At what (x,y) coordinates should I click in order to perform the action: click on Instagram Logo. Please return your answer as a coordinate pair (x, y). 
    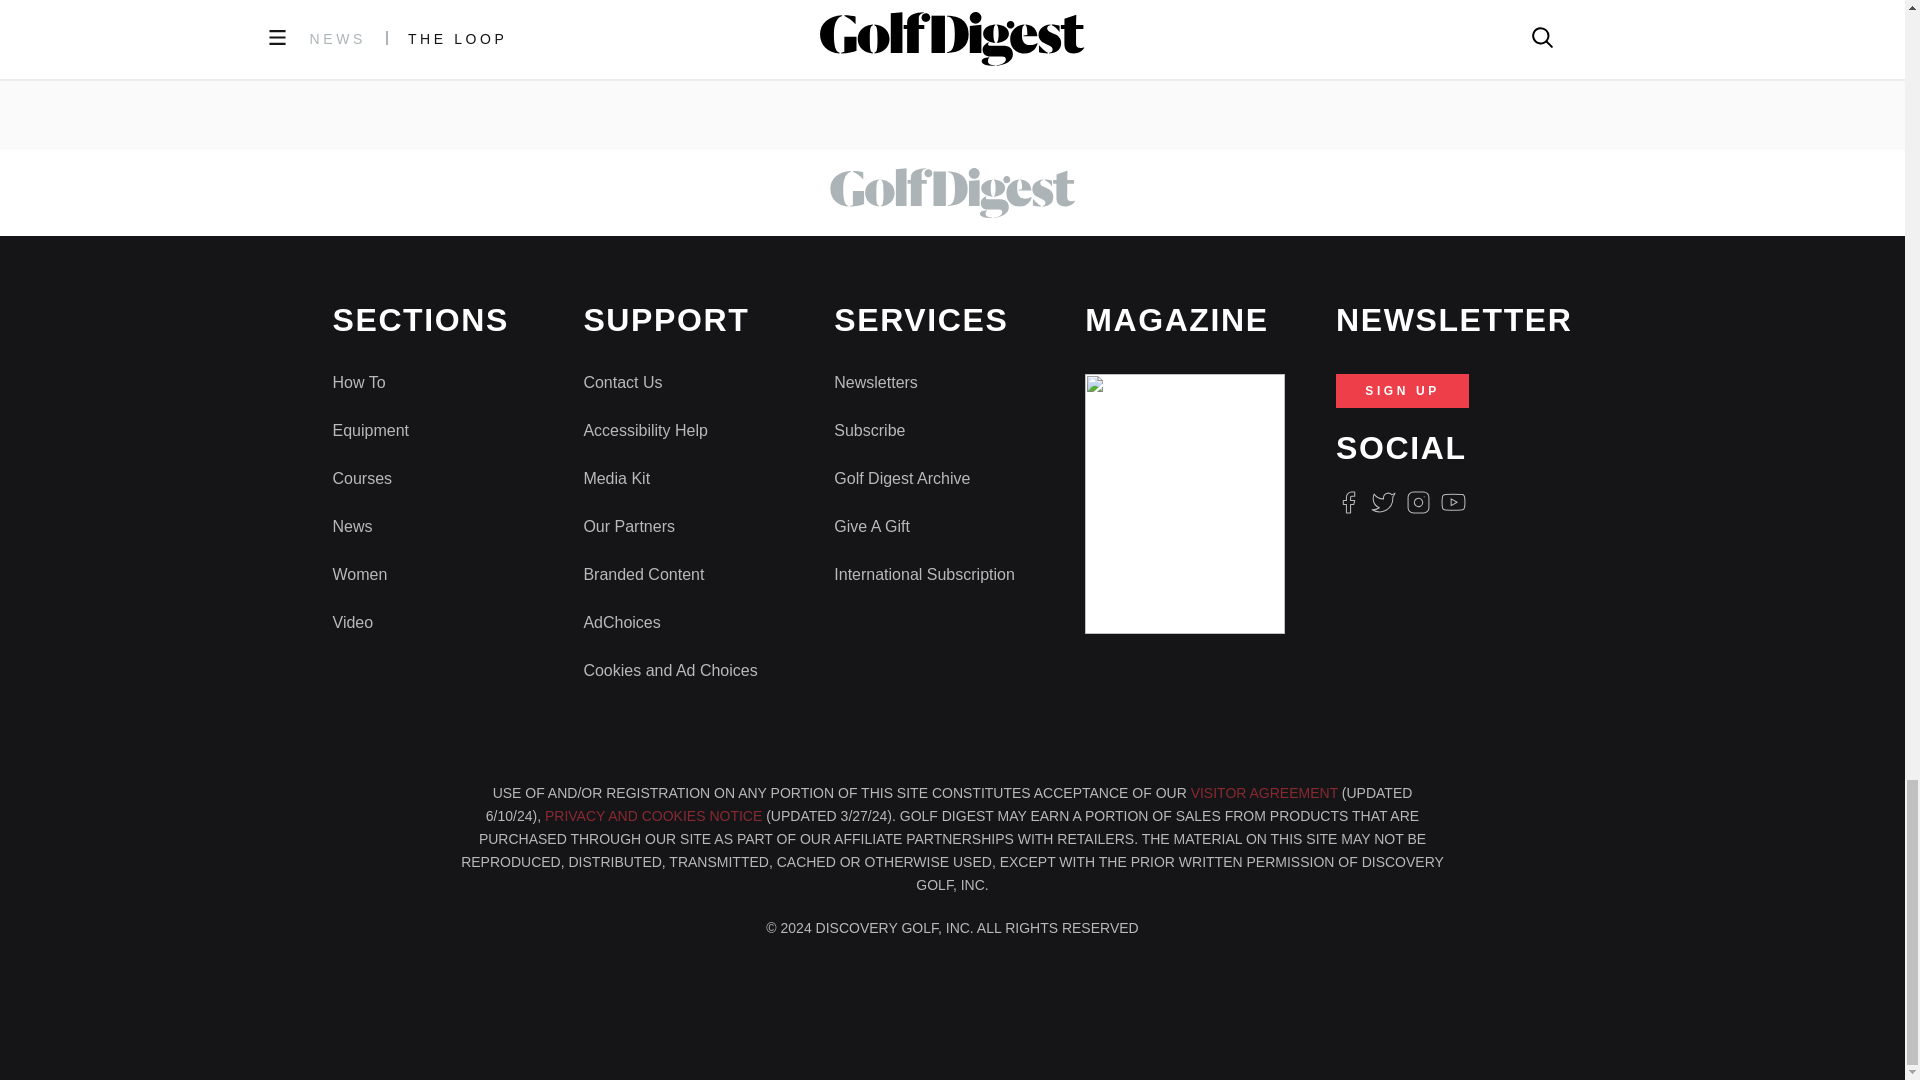
    Looking at the image, I should click on (1418, 502).